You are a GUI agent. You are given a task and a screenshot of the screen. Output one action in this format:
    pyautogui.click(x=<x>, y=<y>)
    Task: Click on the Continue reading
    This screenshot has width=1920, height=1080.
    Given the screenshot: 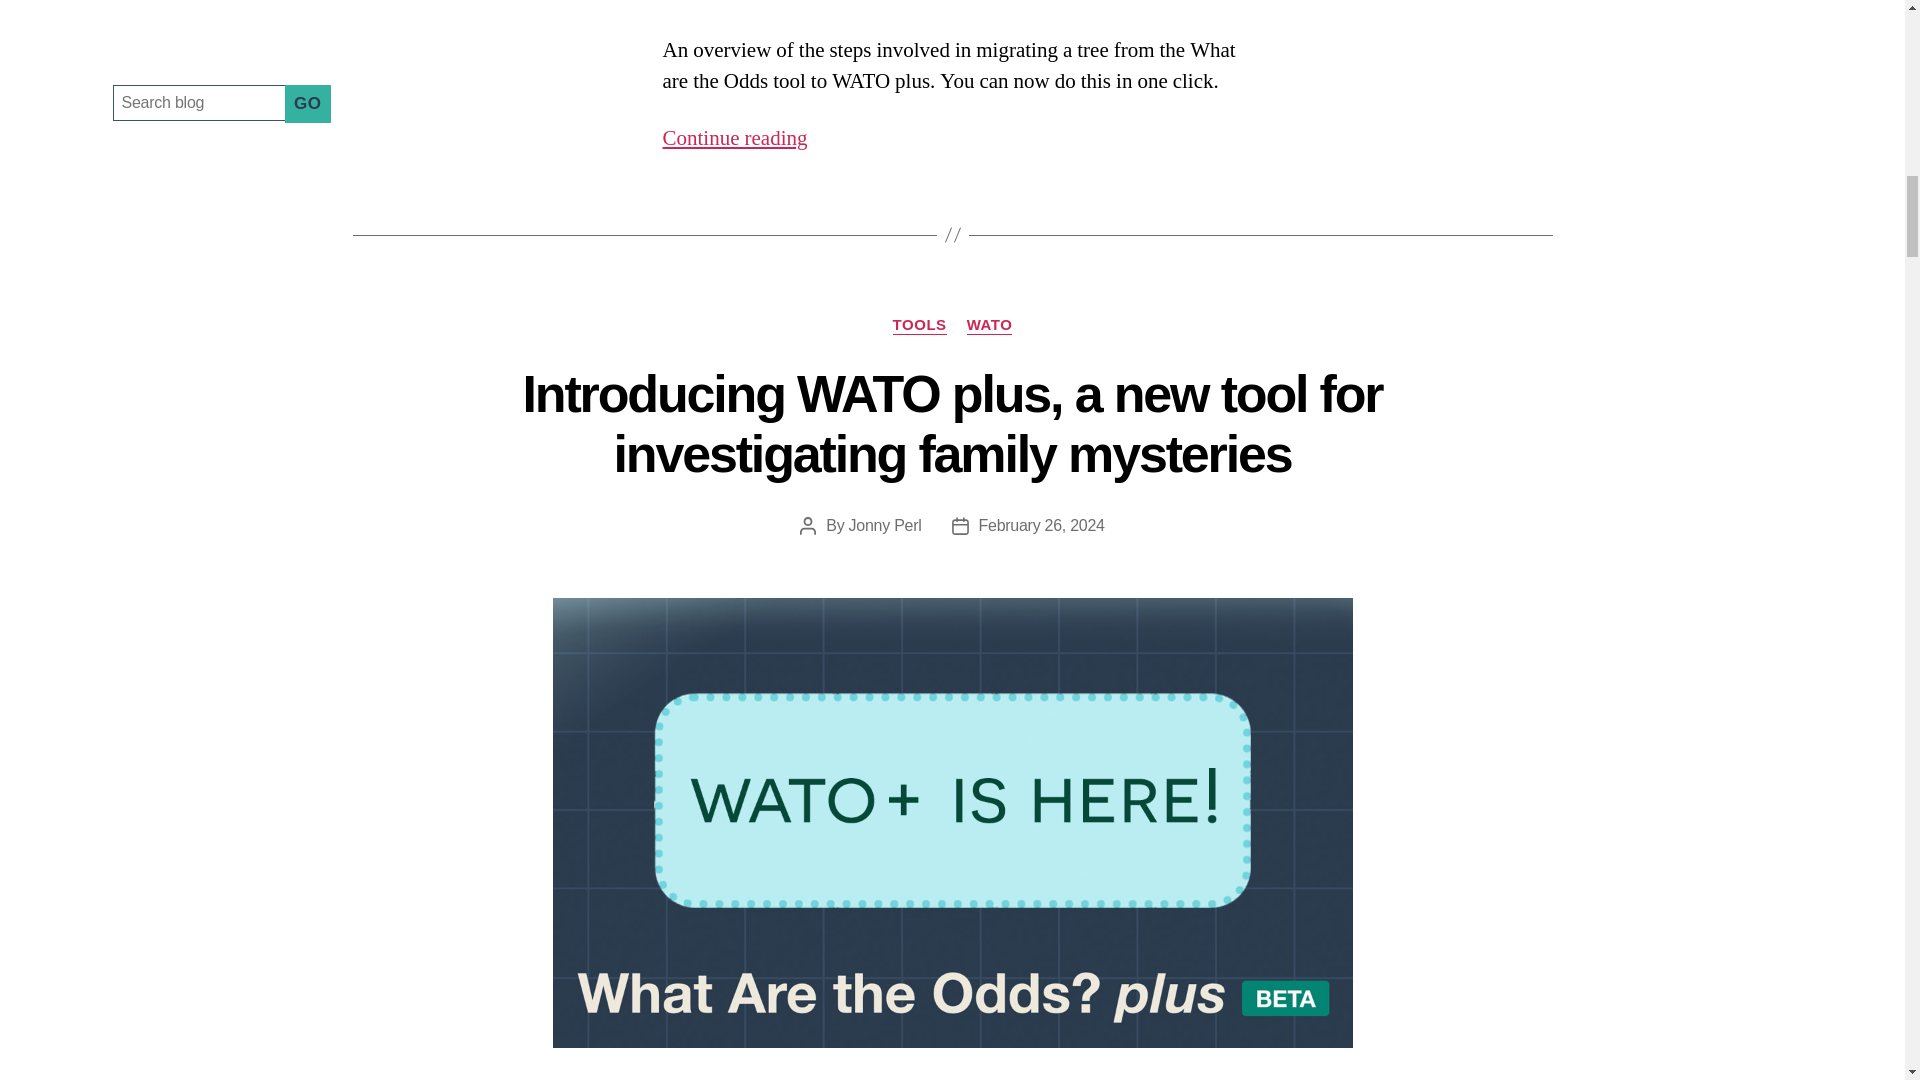 What is the action you would take?
    pyautogui.click(x=734, y=138)
    